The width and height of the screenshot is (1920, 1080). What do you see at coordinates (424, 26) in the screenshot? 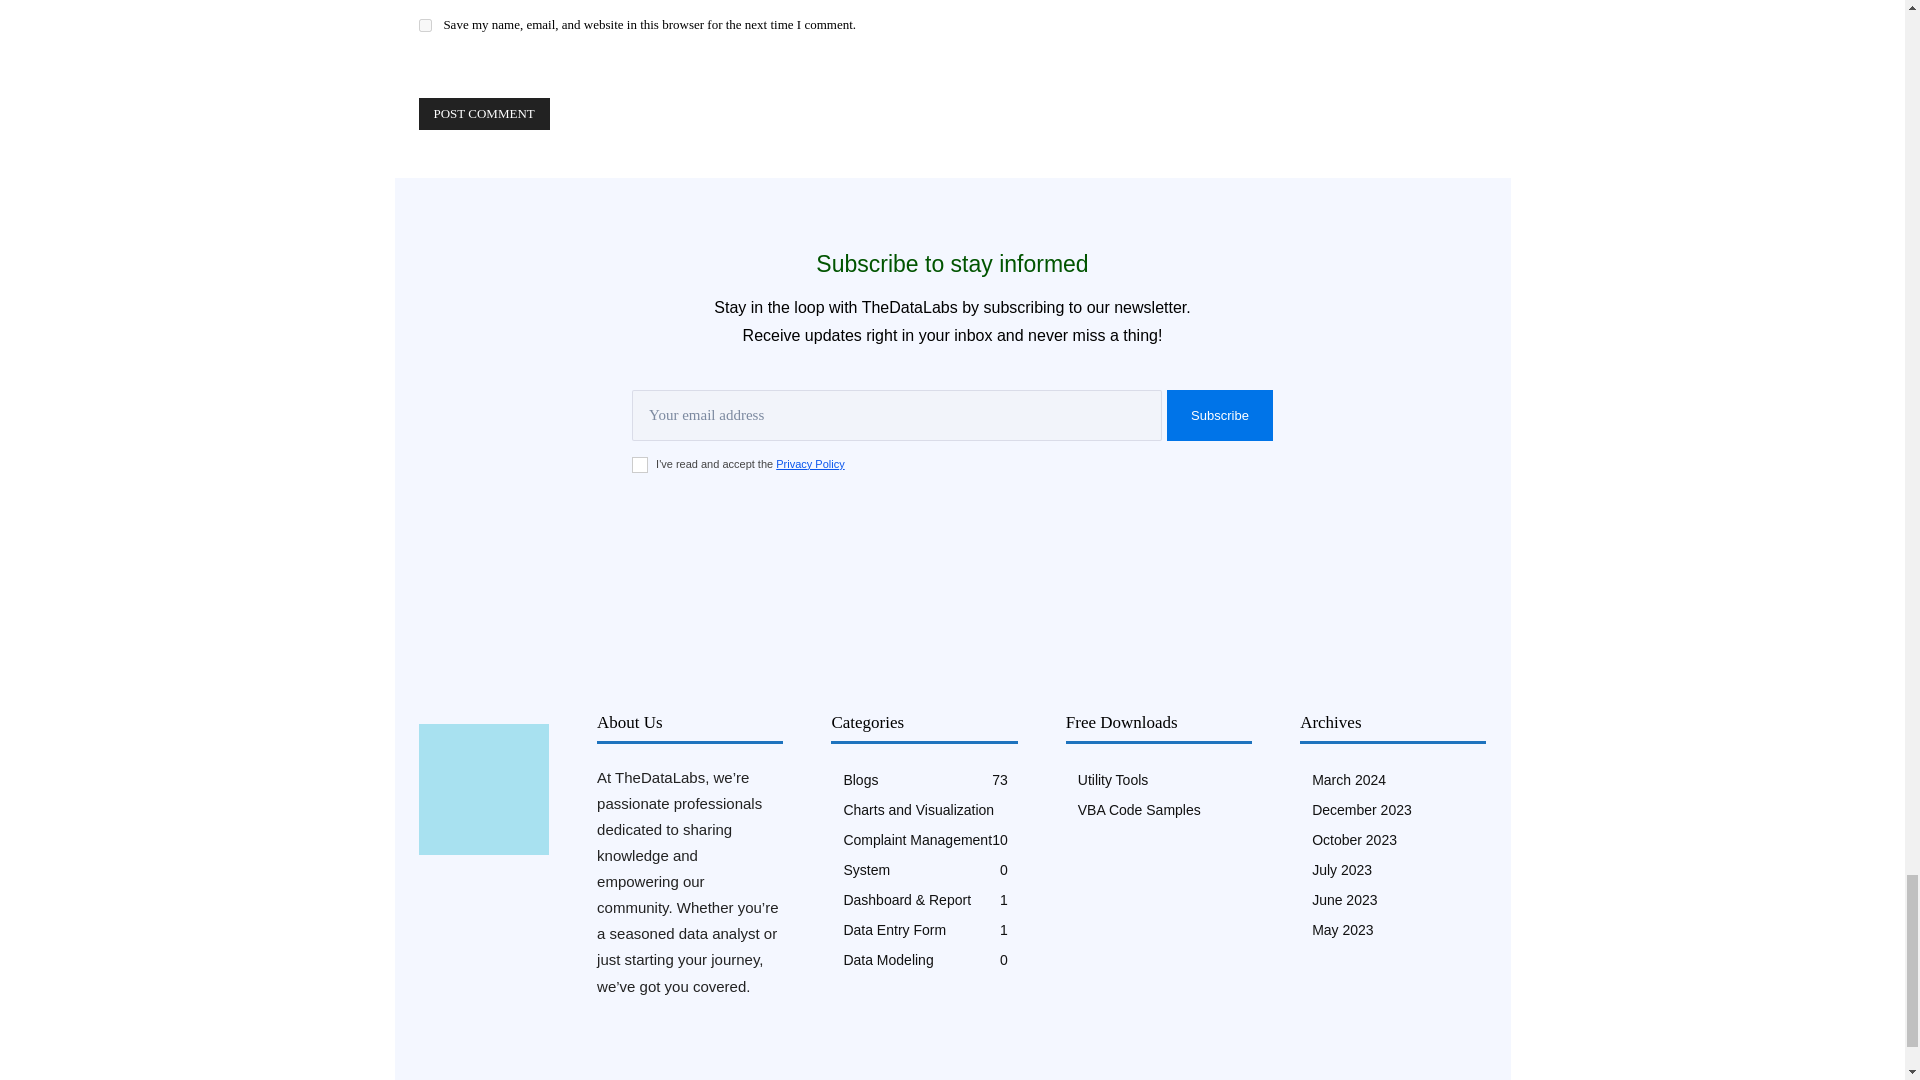
I see `yes` at bounding box center [424, 26].